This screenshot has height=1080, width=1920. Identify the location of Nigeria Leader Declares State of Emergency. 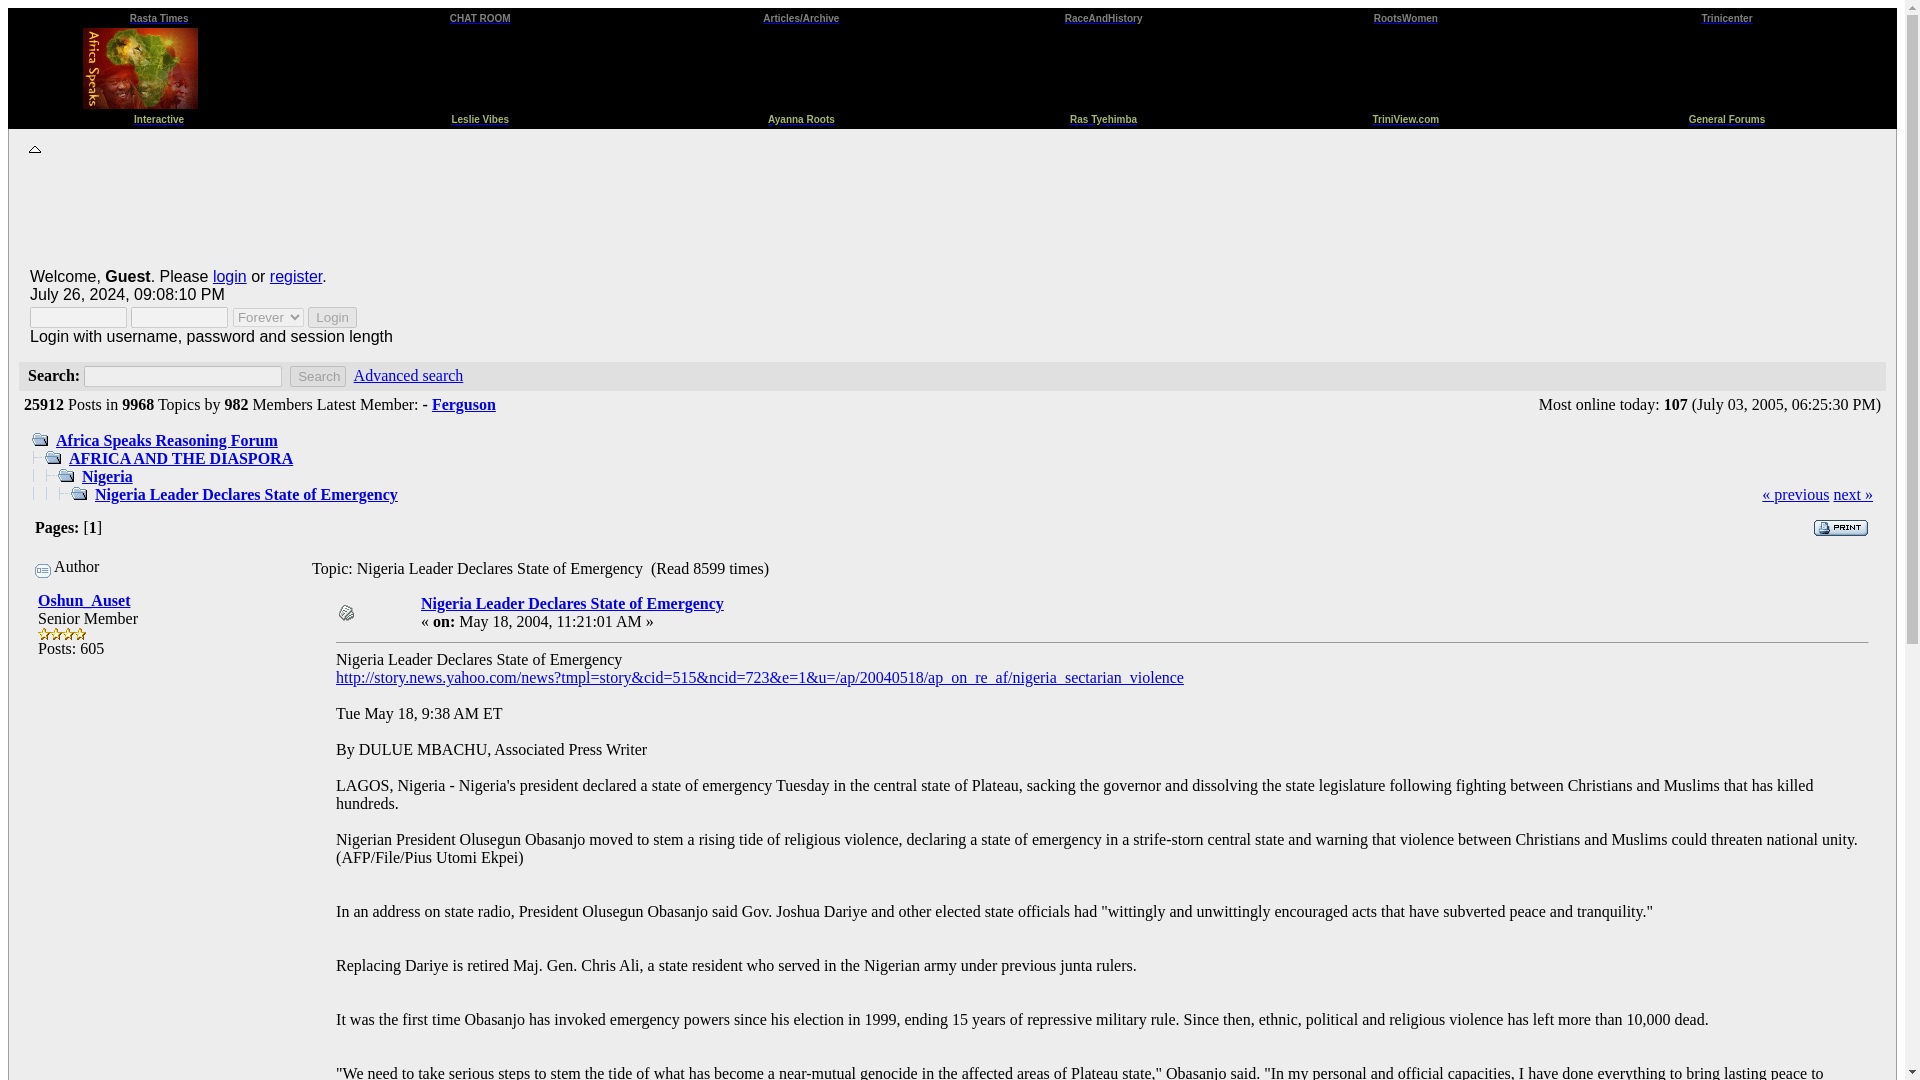
(572, 604).